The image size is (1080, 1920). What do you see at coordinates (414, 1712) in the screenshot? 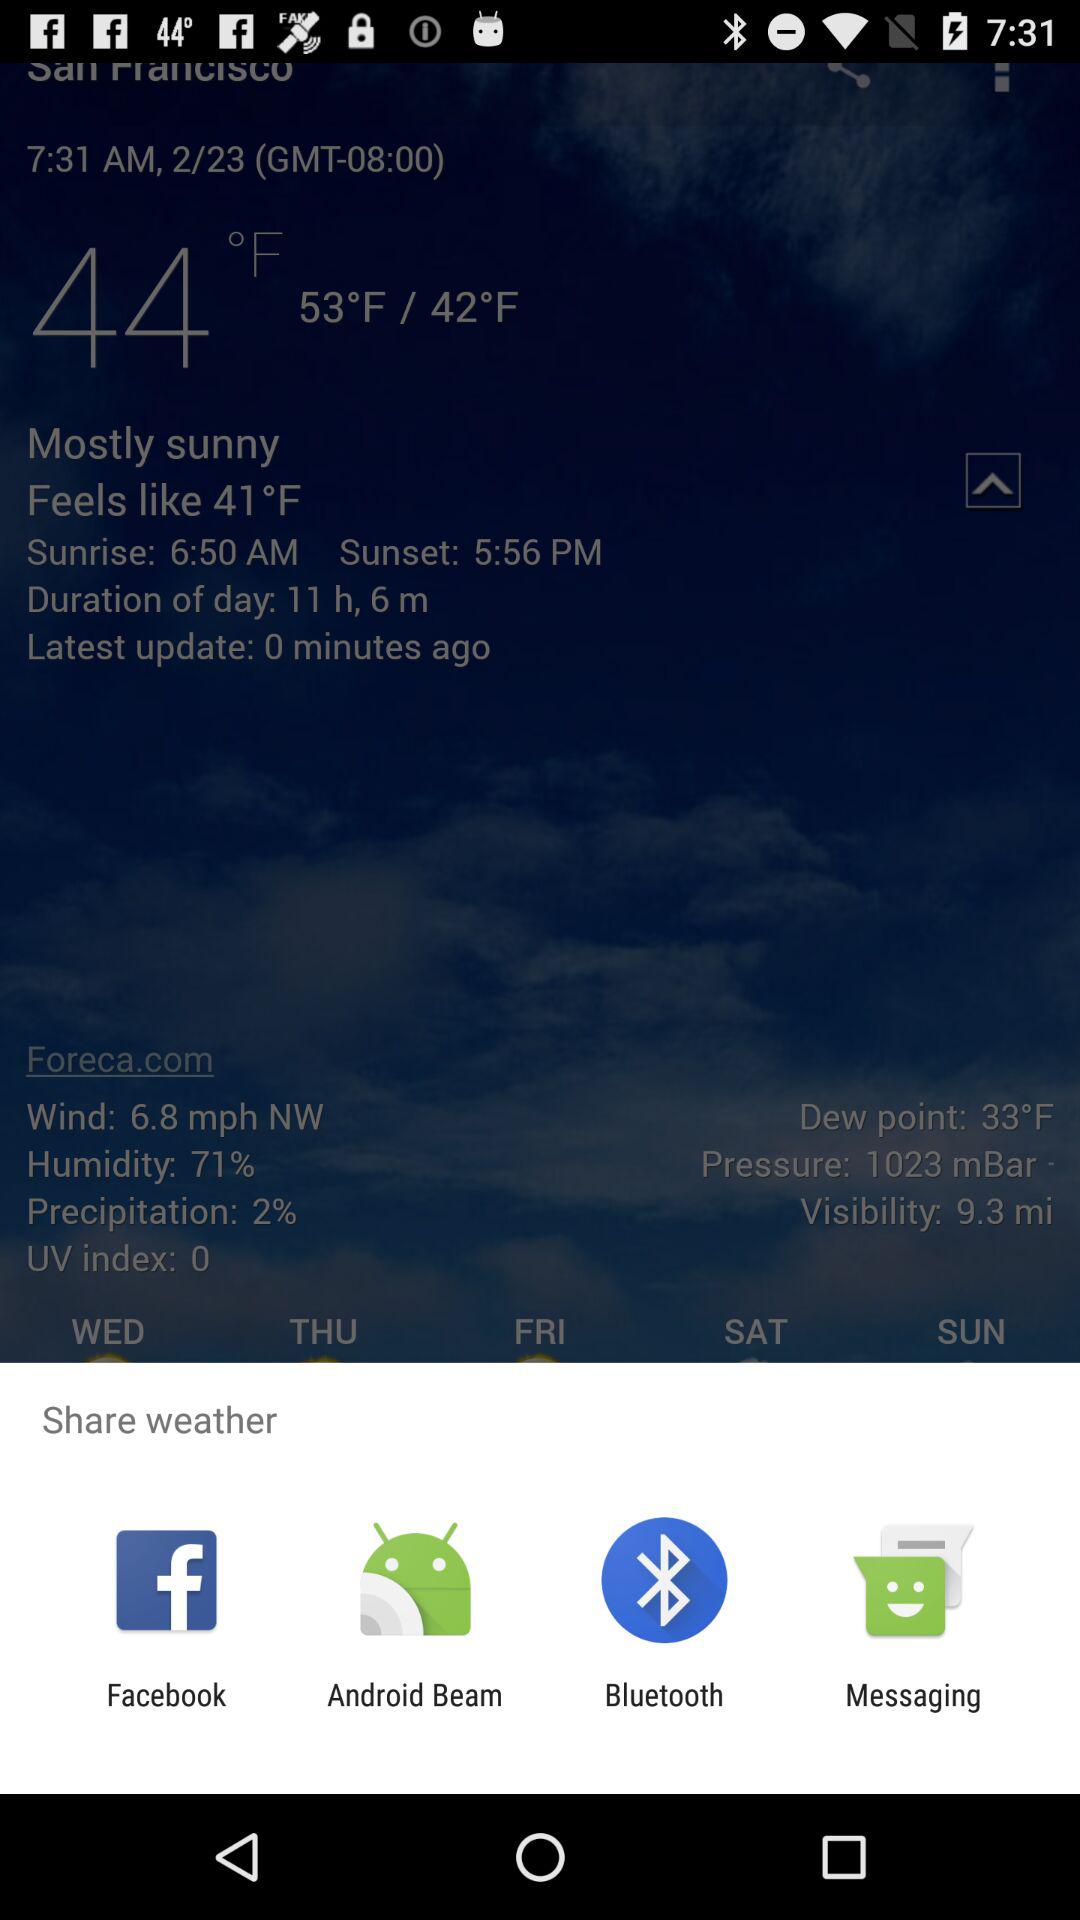
I see `open the app to the left of the bluetooth item` at bounding box center [414, 1712].